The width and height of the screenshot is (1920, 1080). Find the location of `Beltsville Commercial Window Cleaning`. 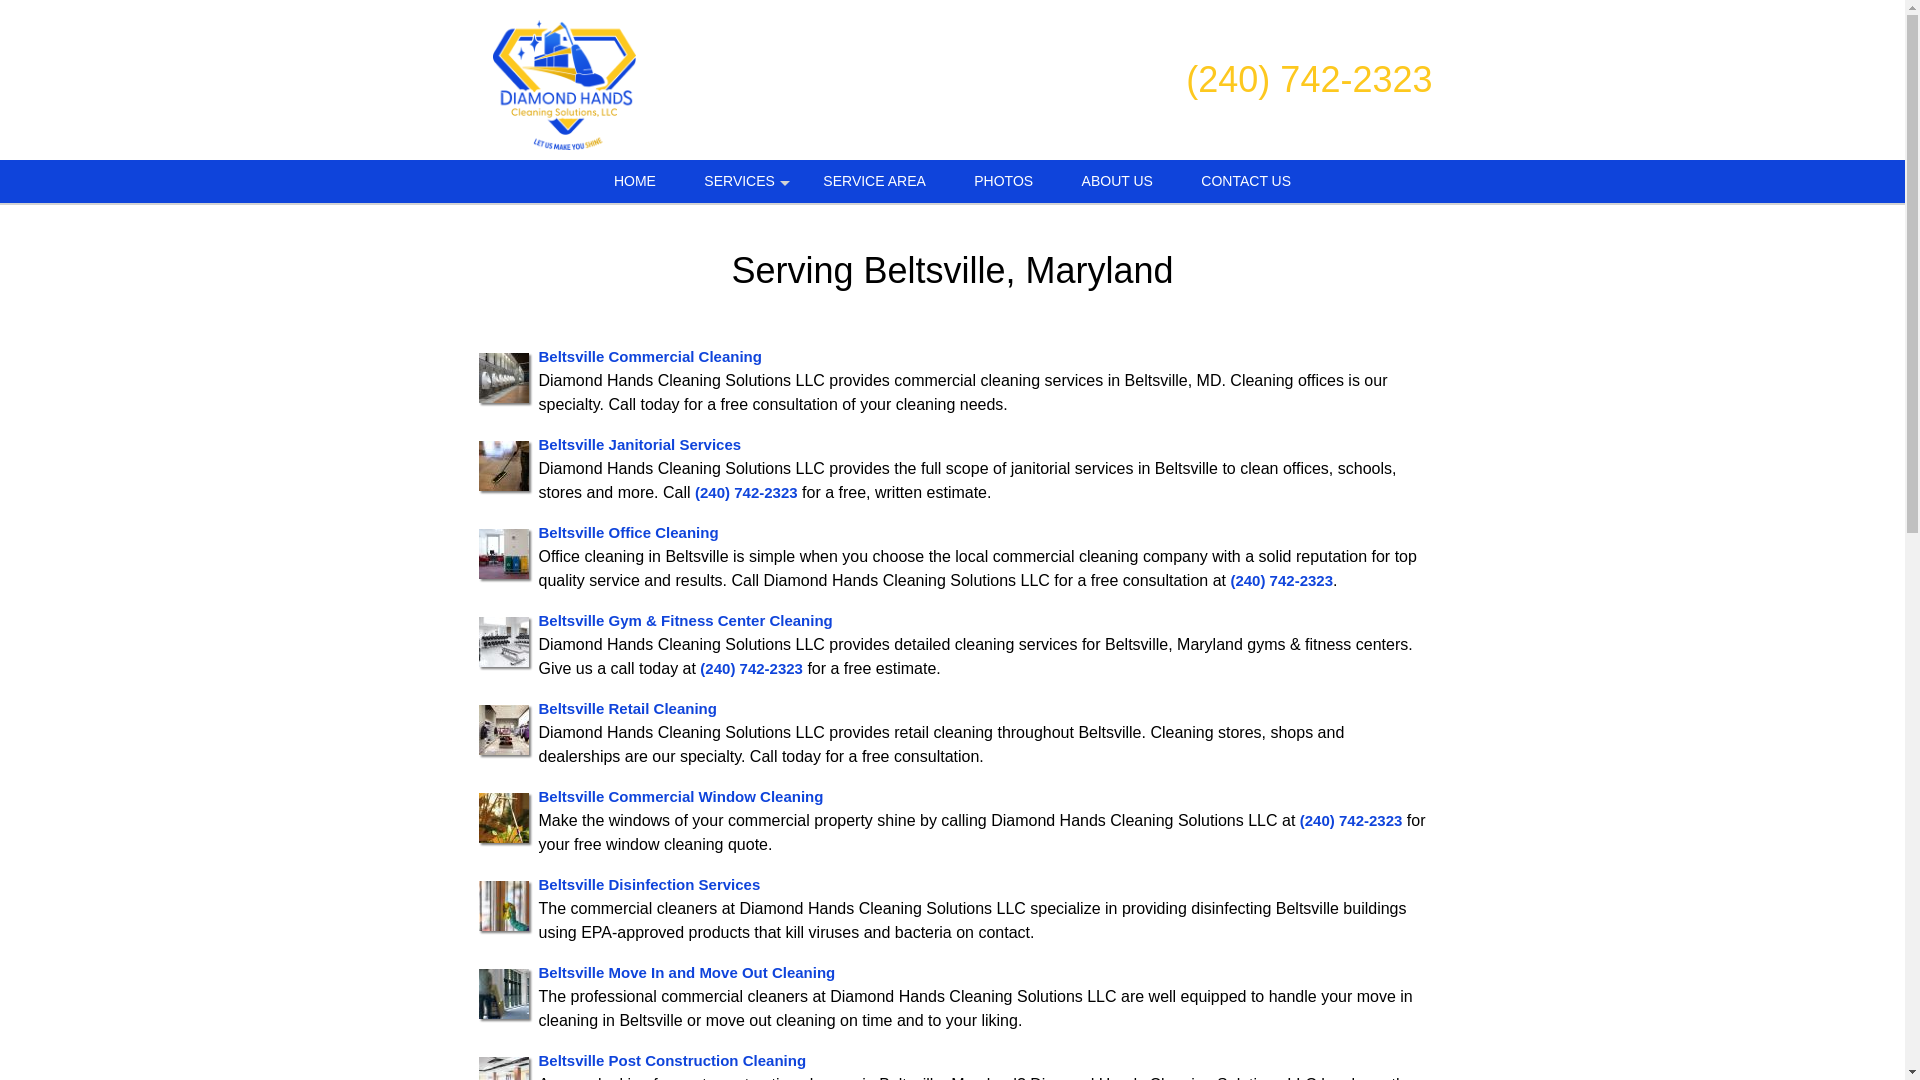

Beltsville Commercial Window Cleaning is located at coordinates (680, 796).